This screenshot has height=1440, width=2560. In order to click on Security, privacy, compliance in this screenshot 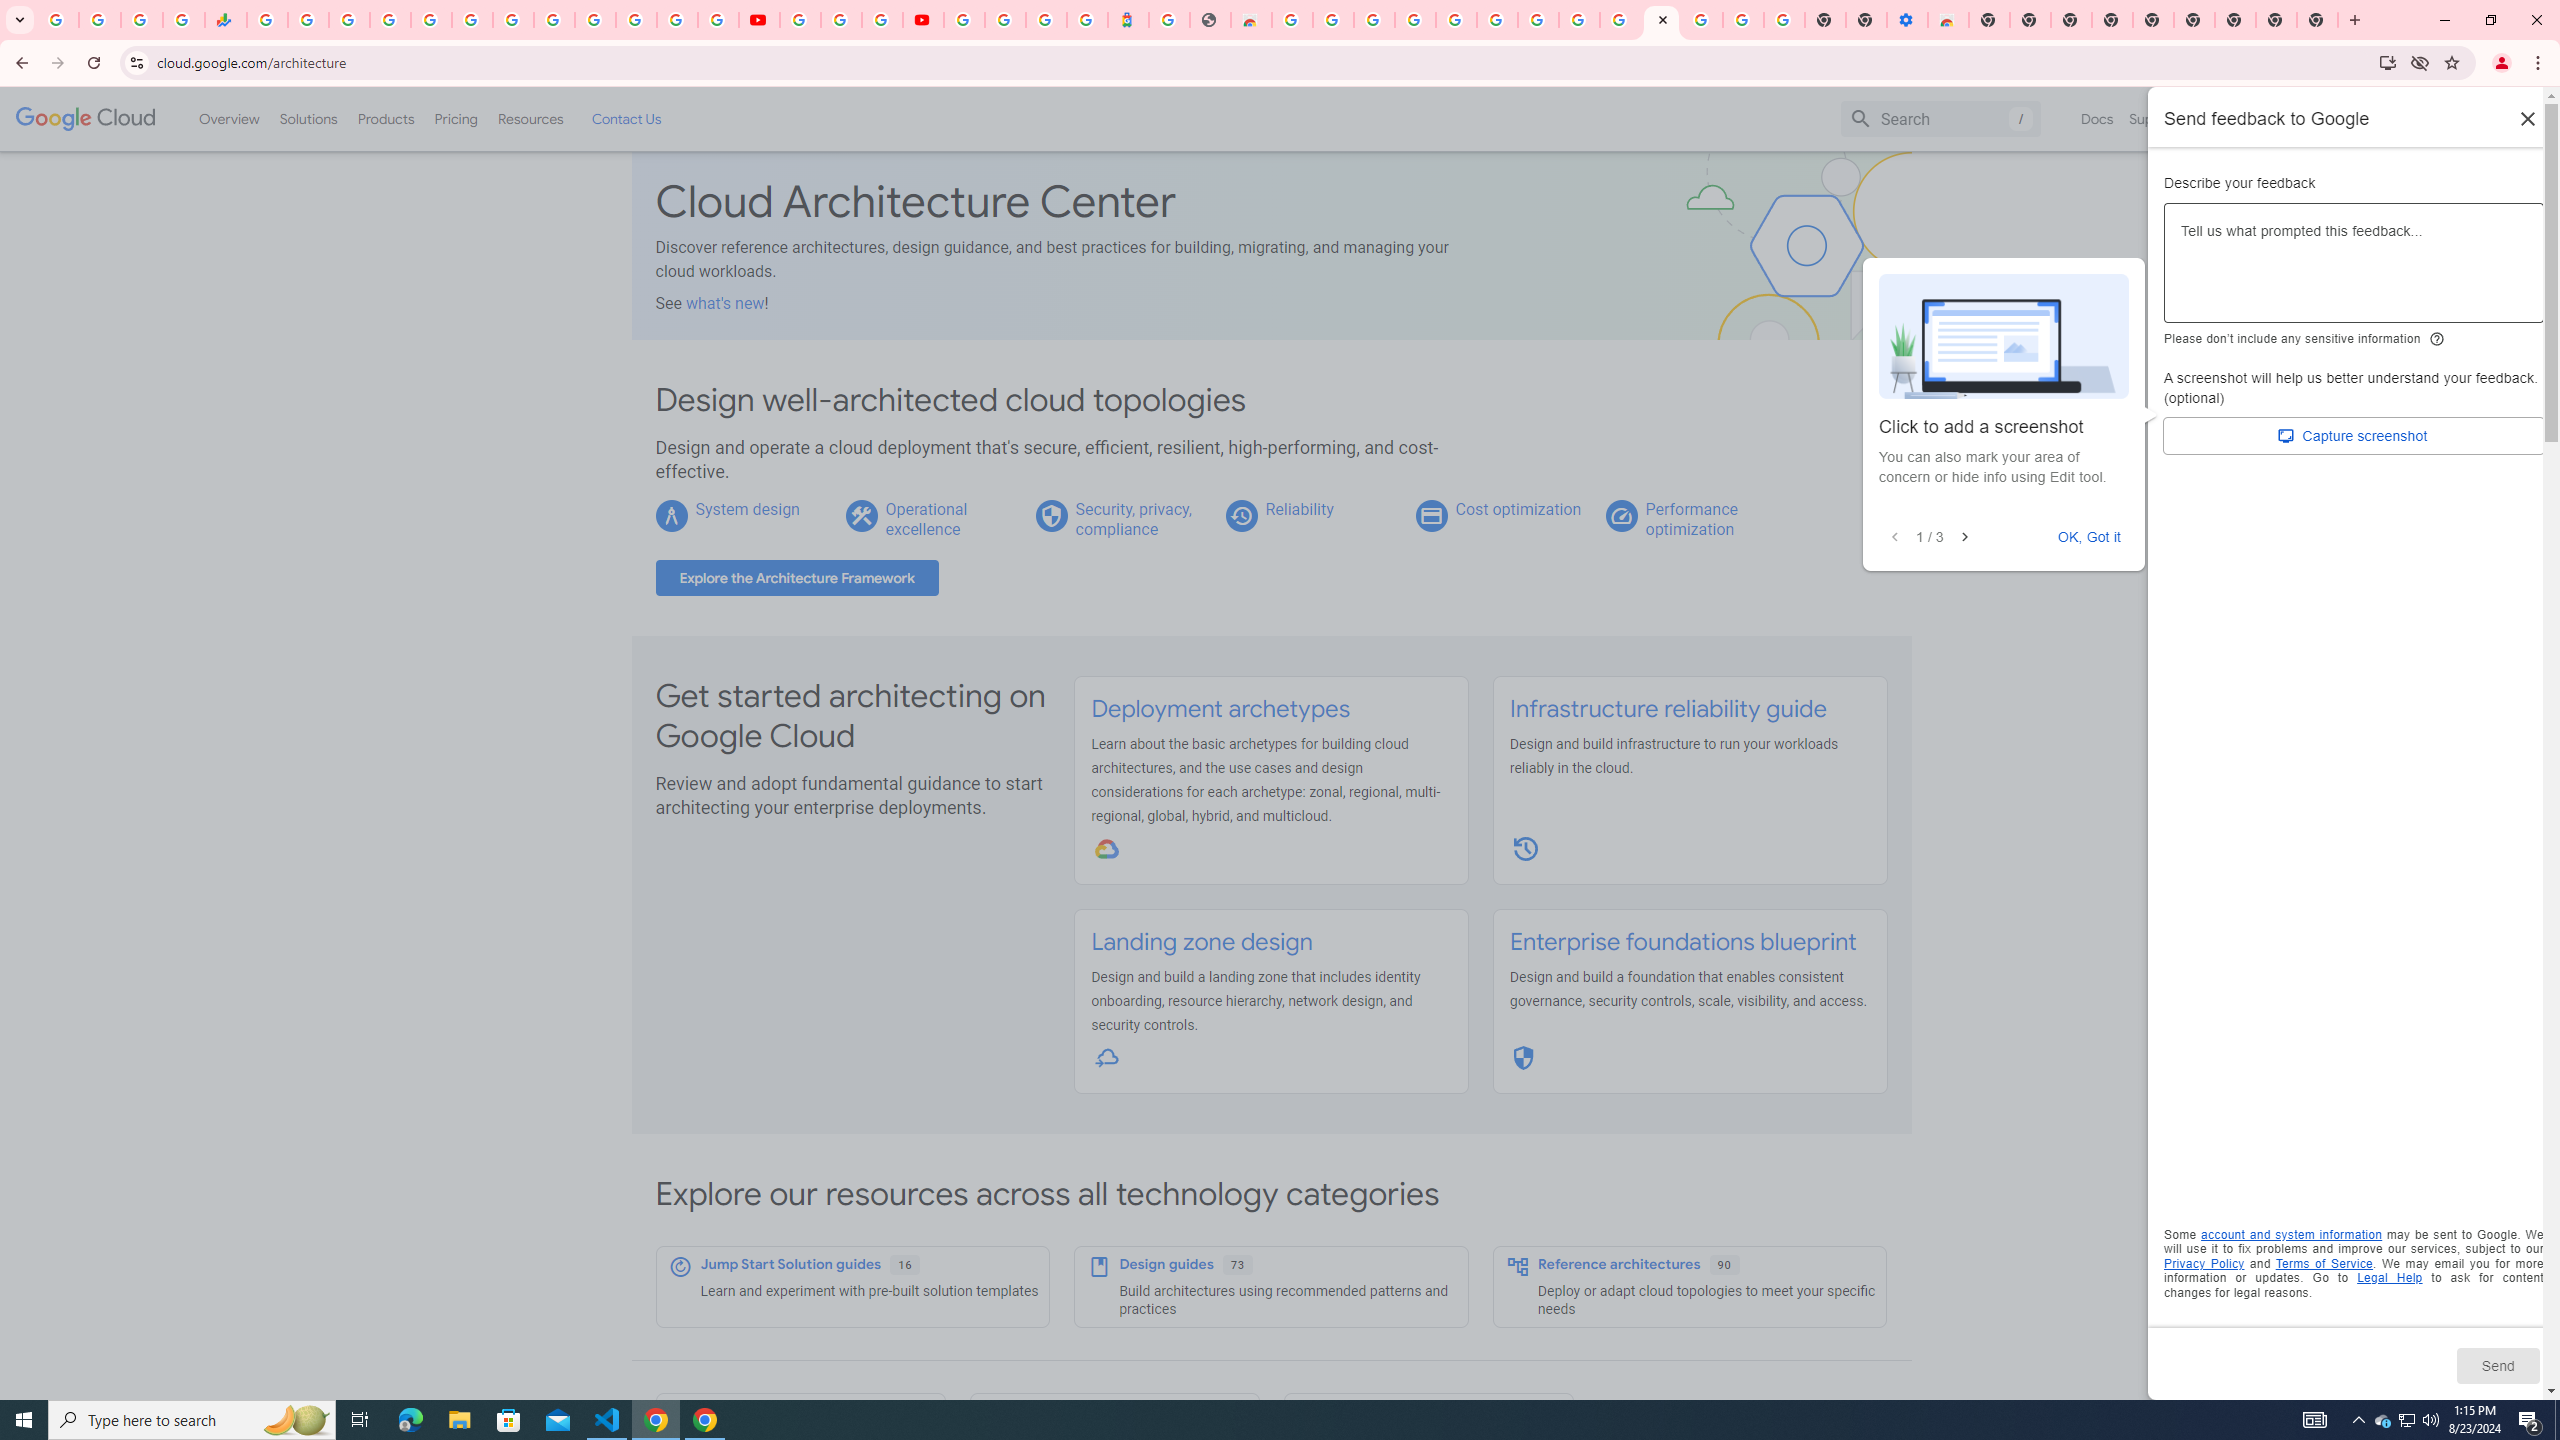, I will do `click(1134, 518)`.